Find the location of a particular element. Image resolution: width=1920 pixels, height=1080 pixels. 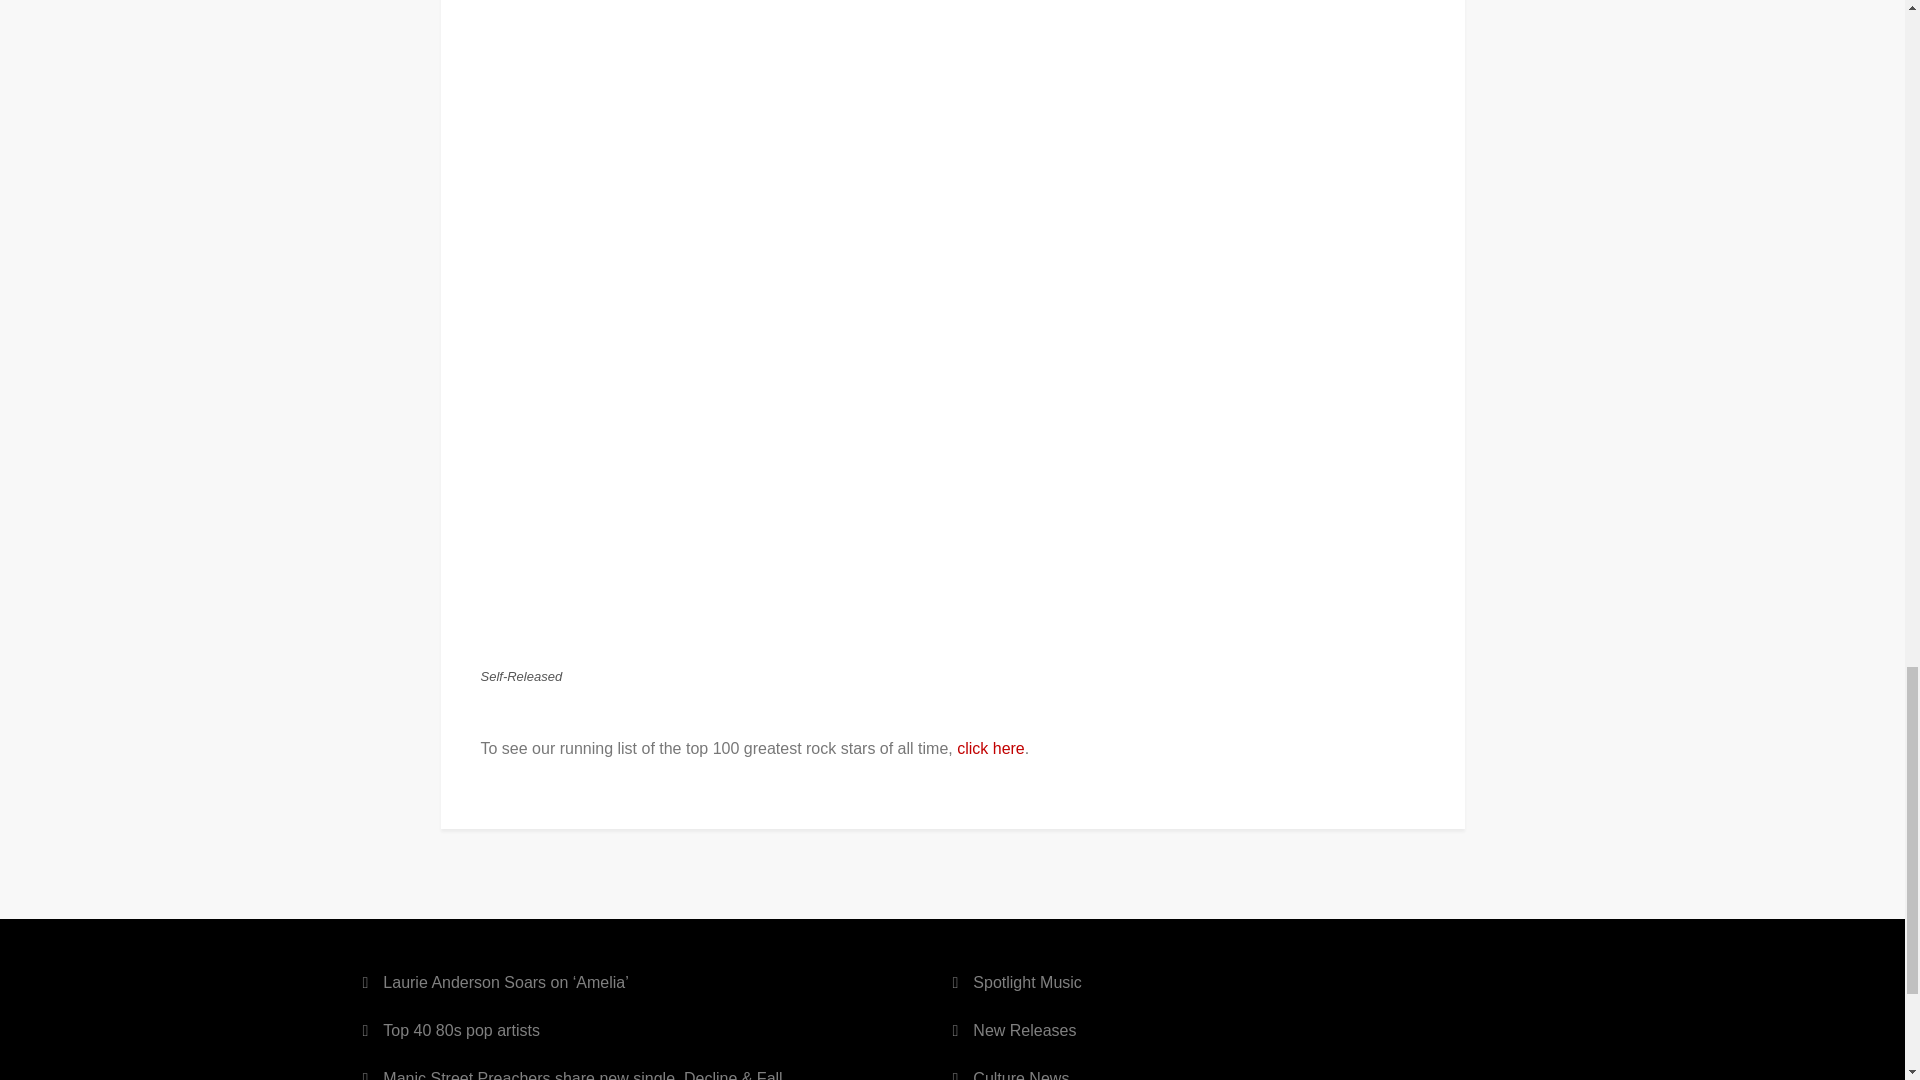

New Releases is located at coordinates (1024, 1031).